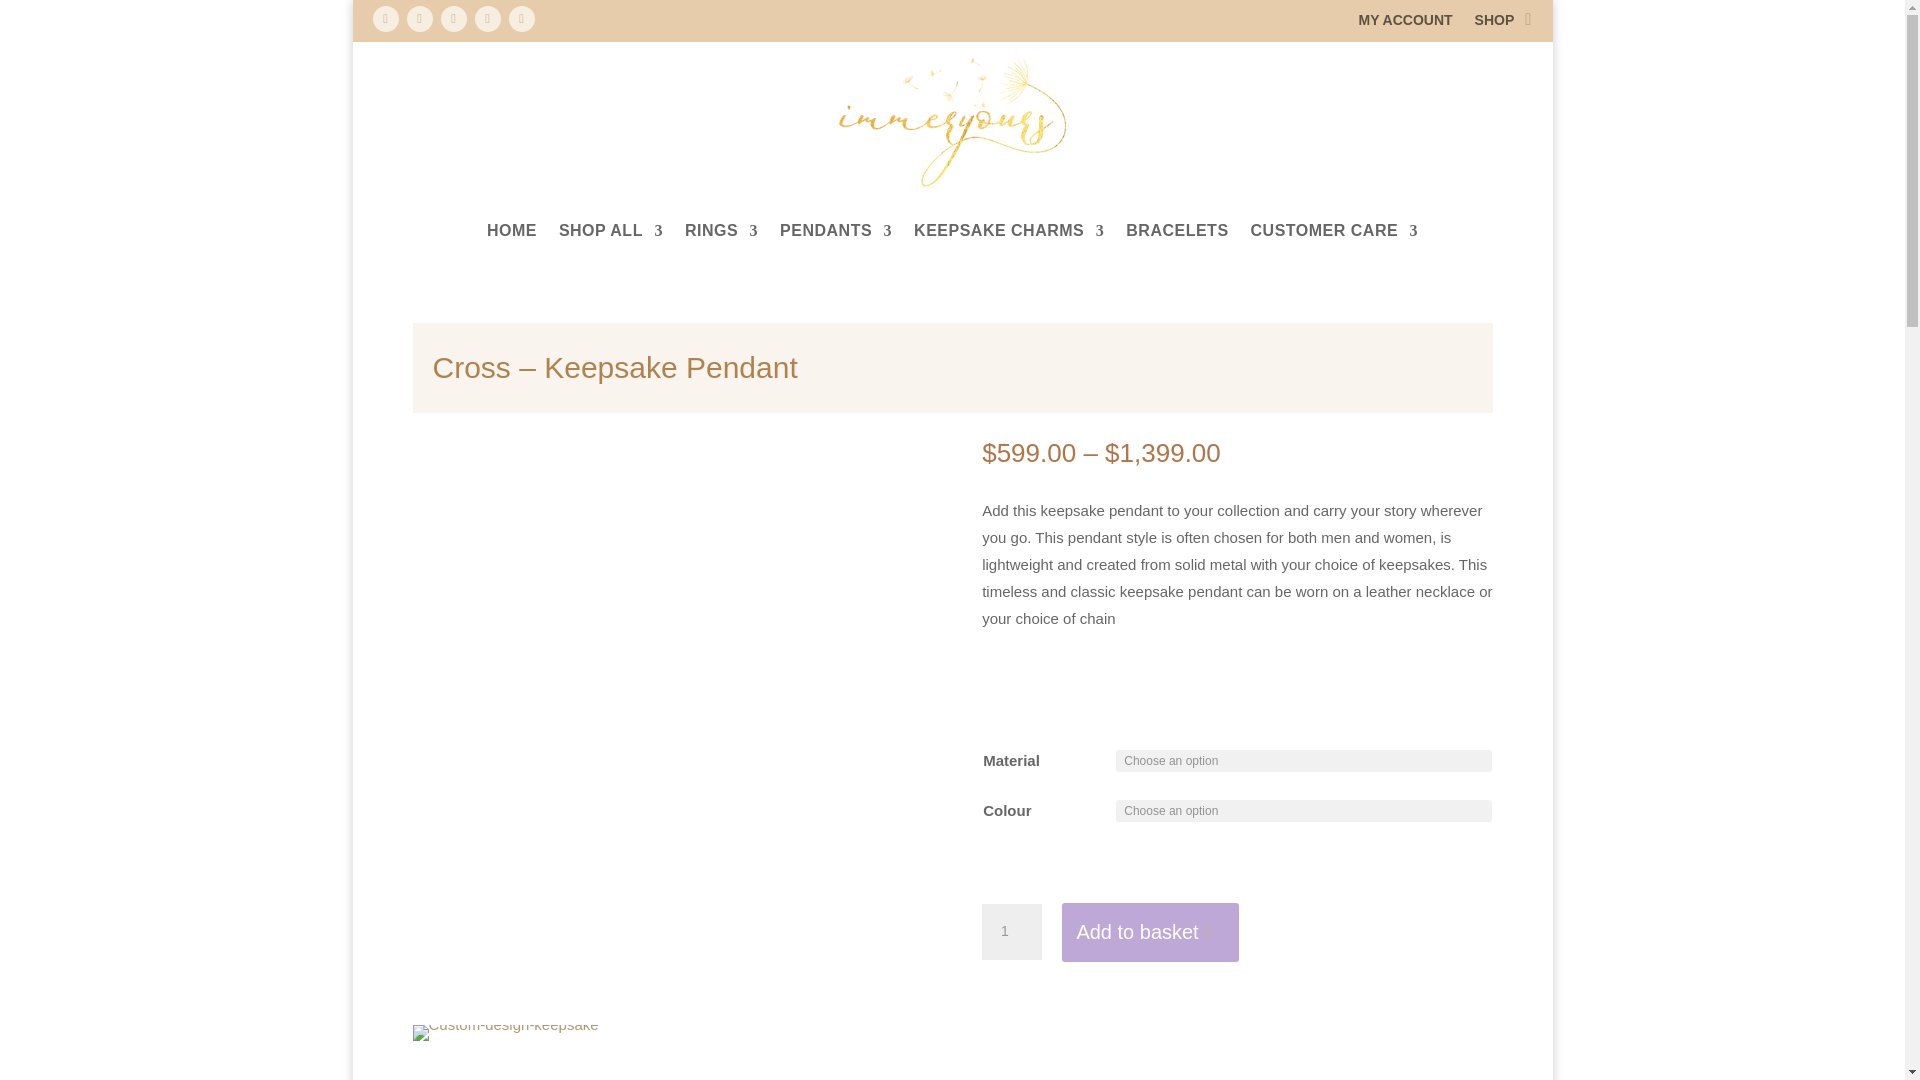 The image size is (1920, 1080). Describe the element at coordinates (722, 230) in the screenshot. I see `RINGS` at that location.